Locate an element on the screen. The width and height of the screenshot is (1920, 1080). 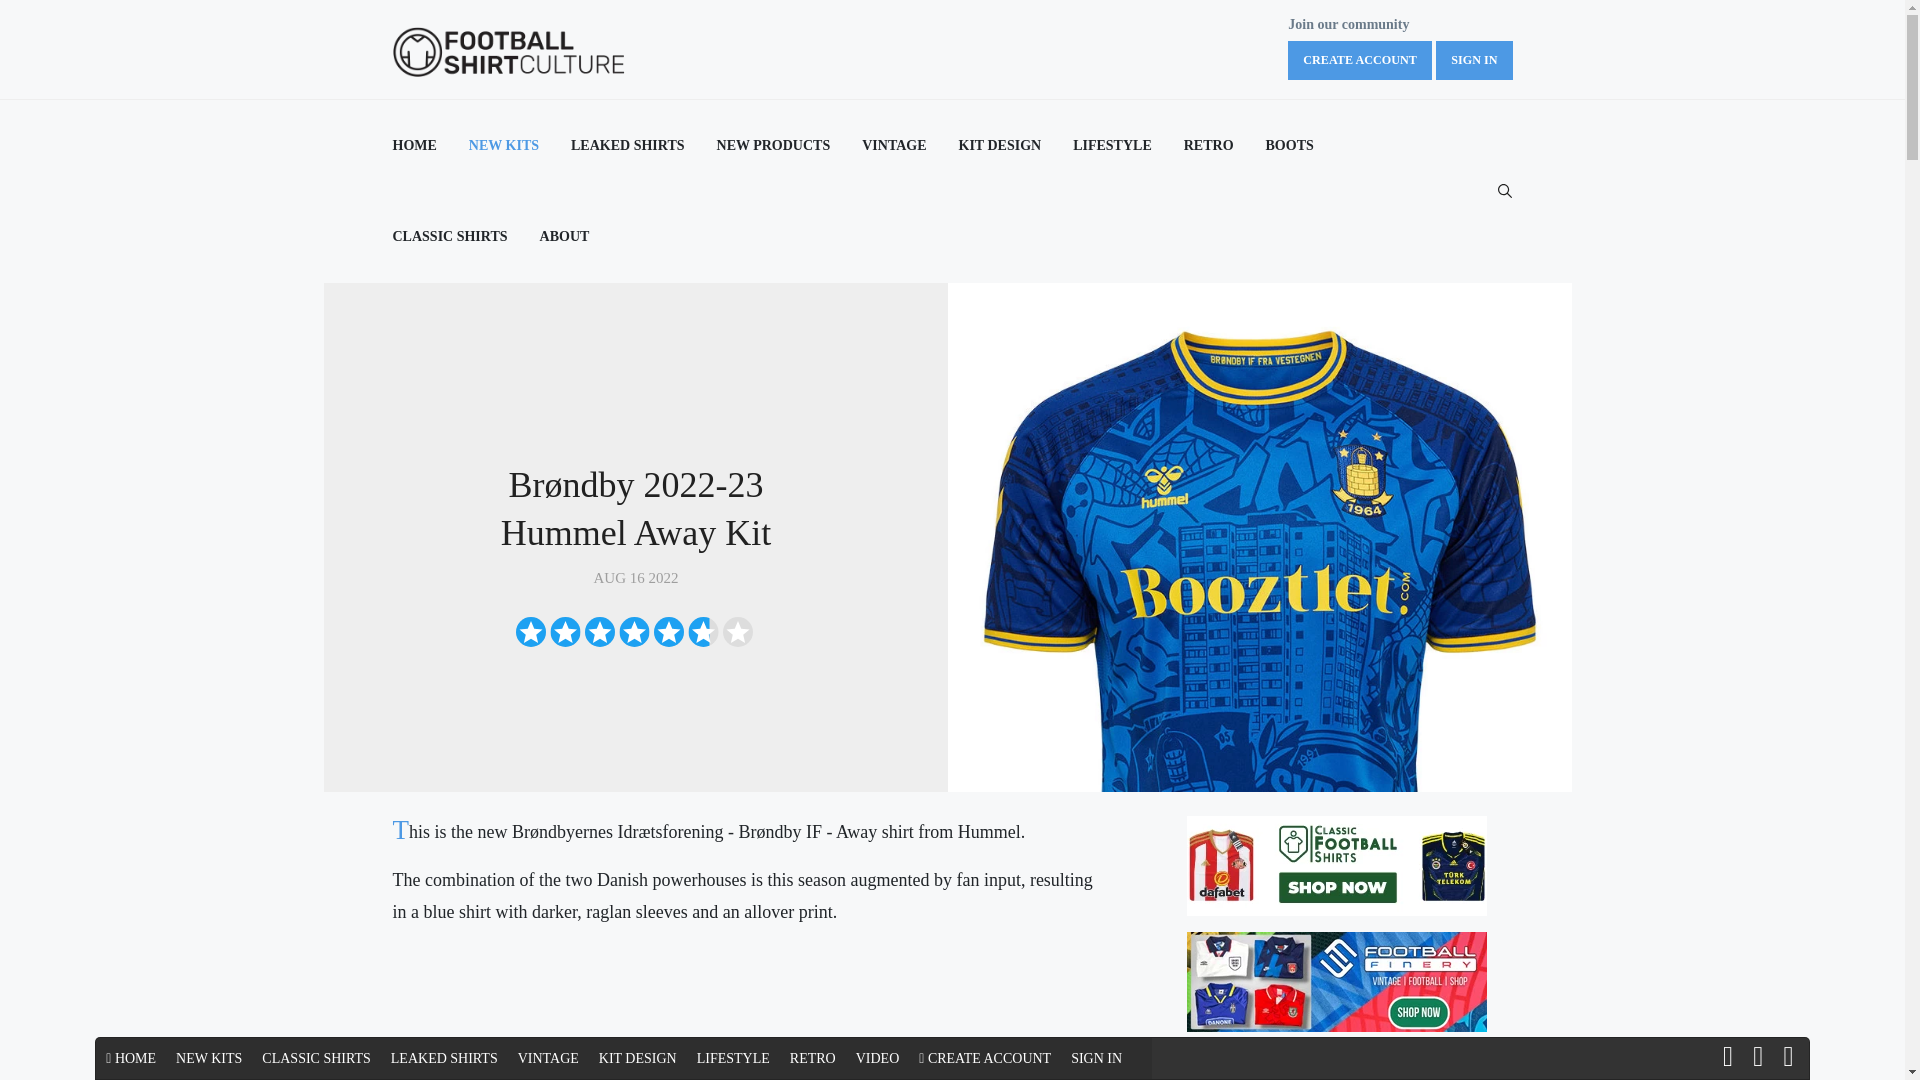
CREATE ACCOUNT is located at coordinates (1359, 60).